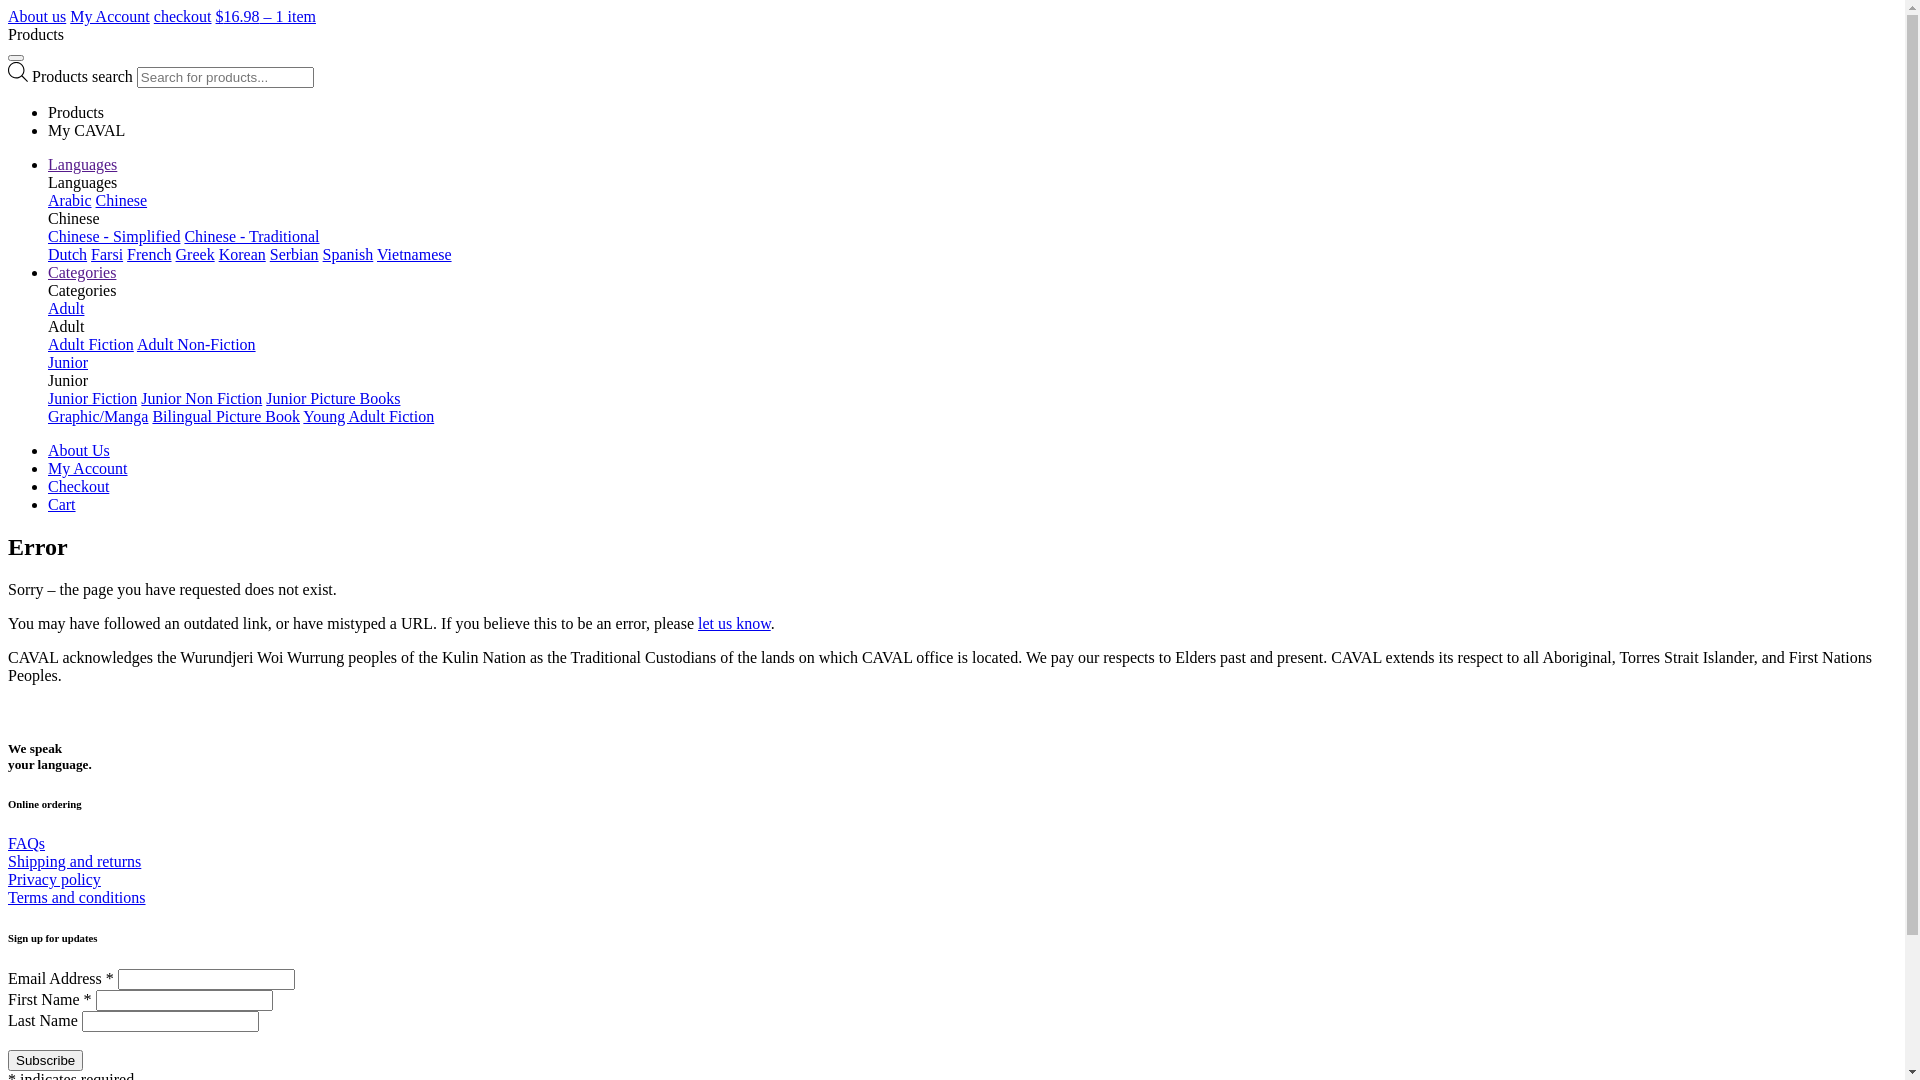  I want to click on My Account, so click(88, 468).